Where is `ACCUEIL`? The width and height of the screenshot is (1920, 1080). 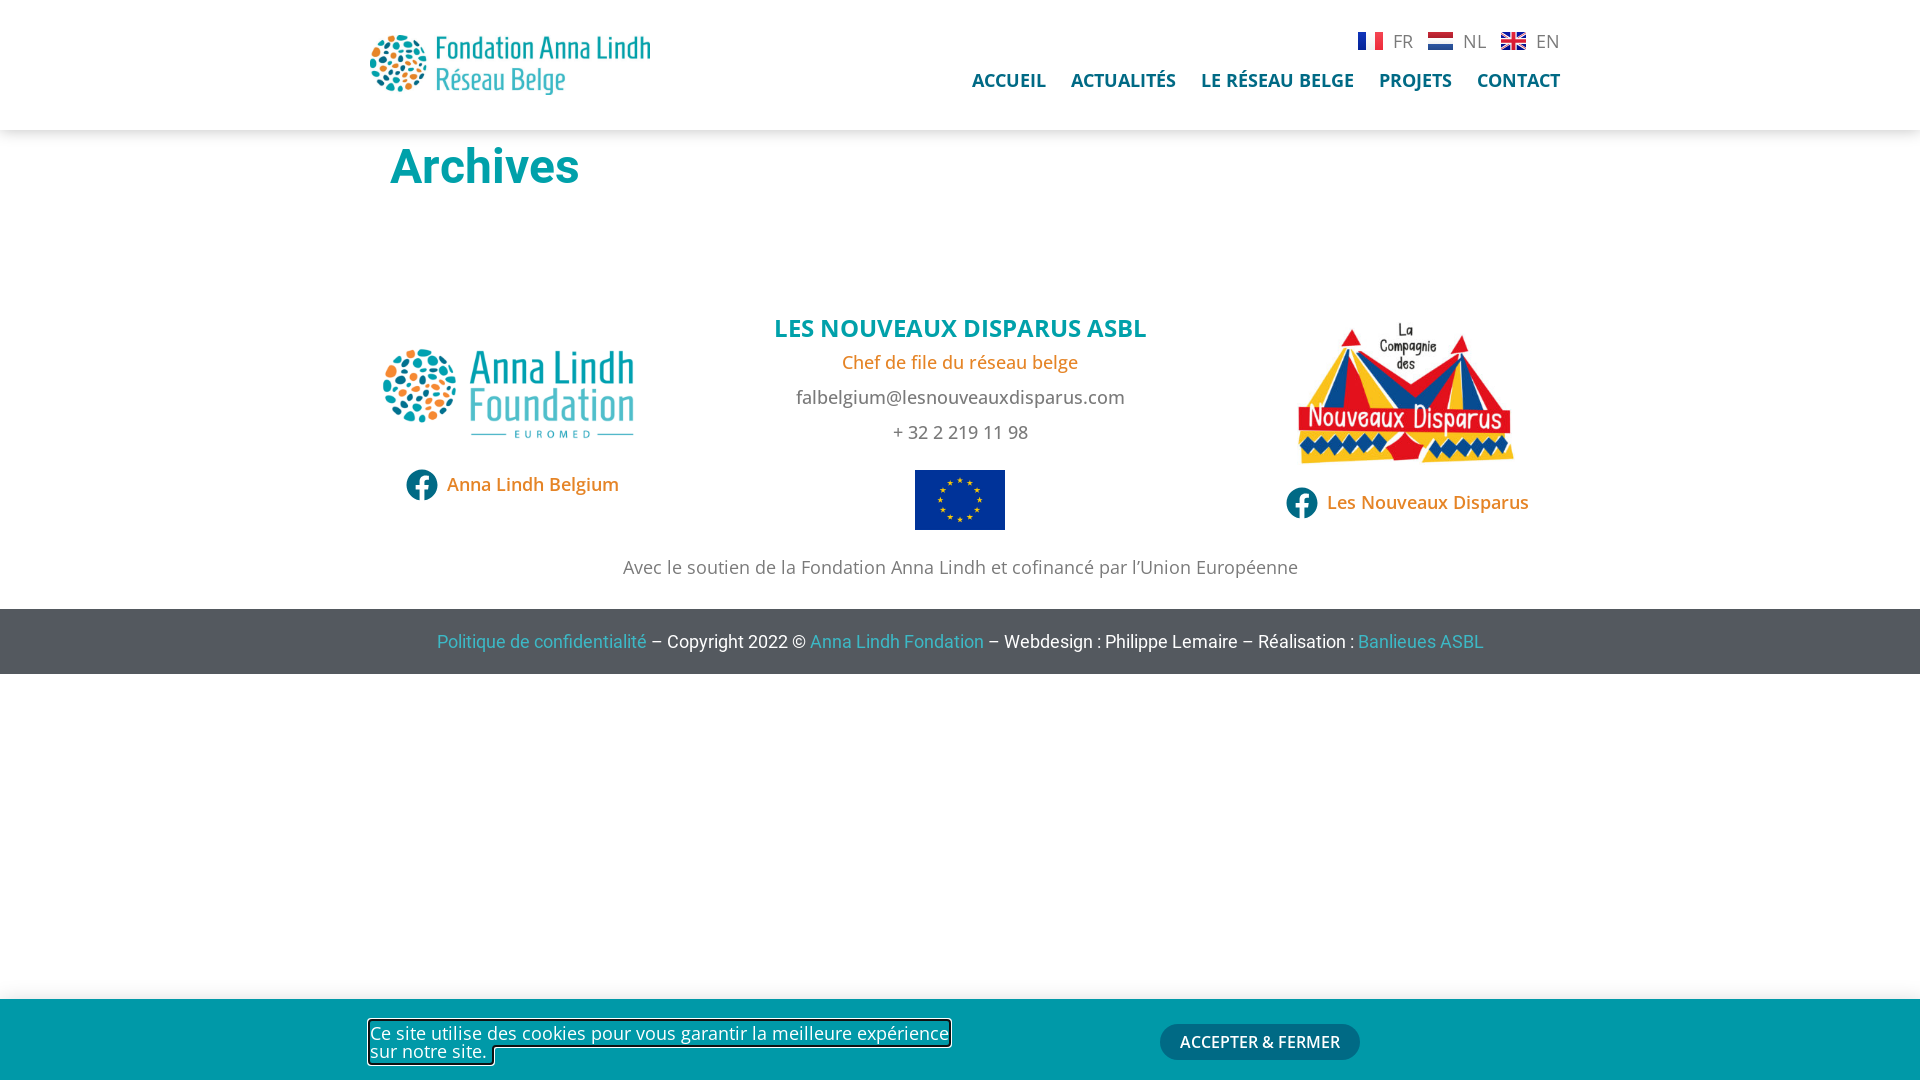 ACCUEIL is located at coordinates (1009, 80).